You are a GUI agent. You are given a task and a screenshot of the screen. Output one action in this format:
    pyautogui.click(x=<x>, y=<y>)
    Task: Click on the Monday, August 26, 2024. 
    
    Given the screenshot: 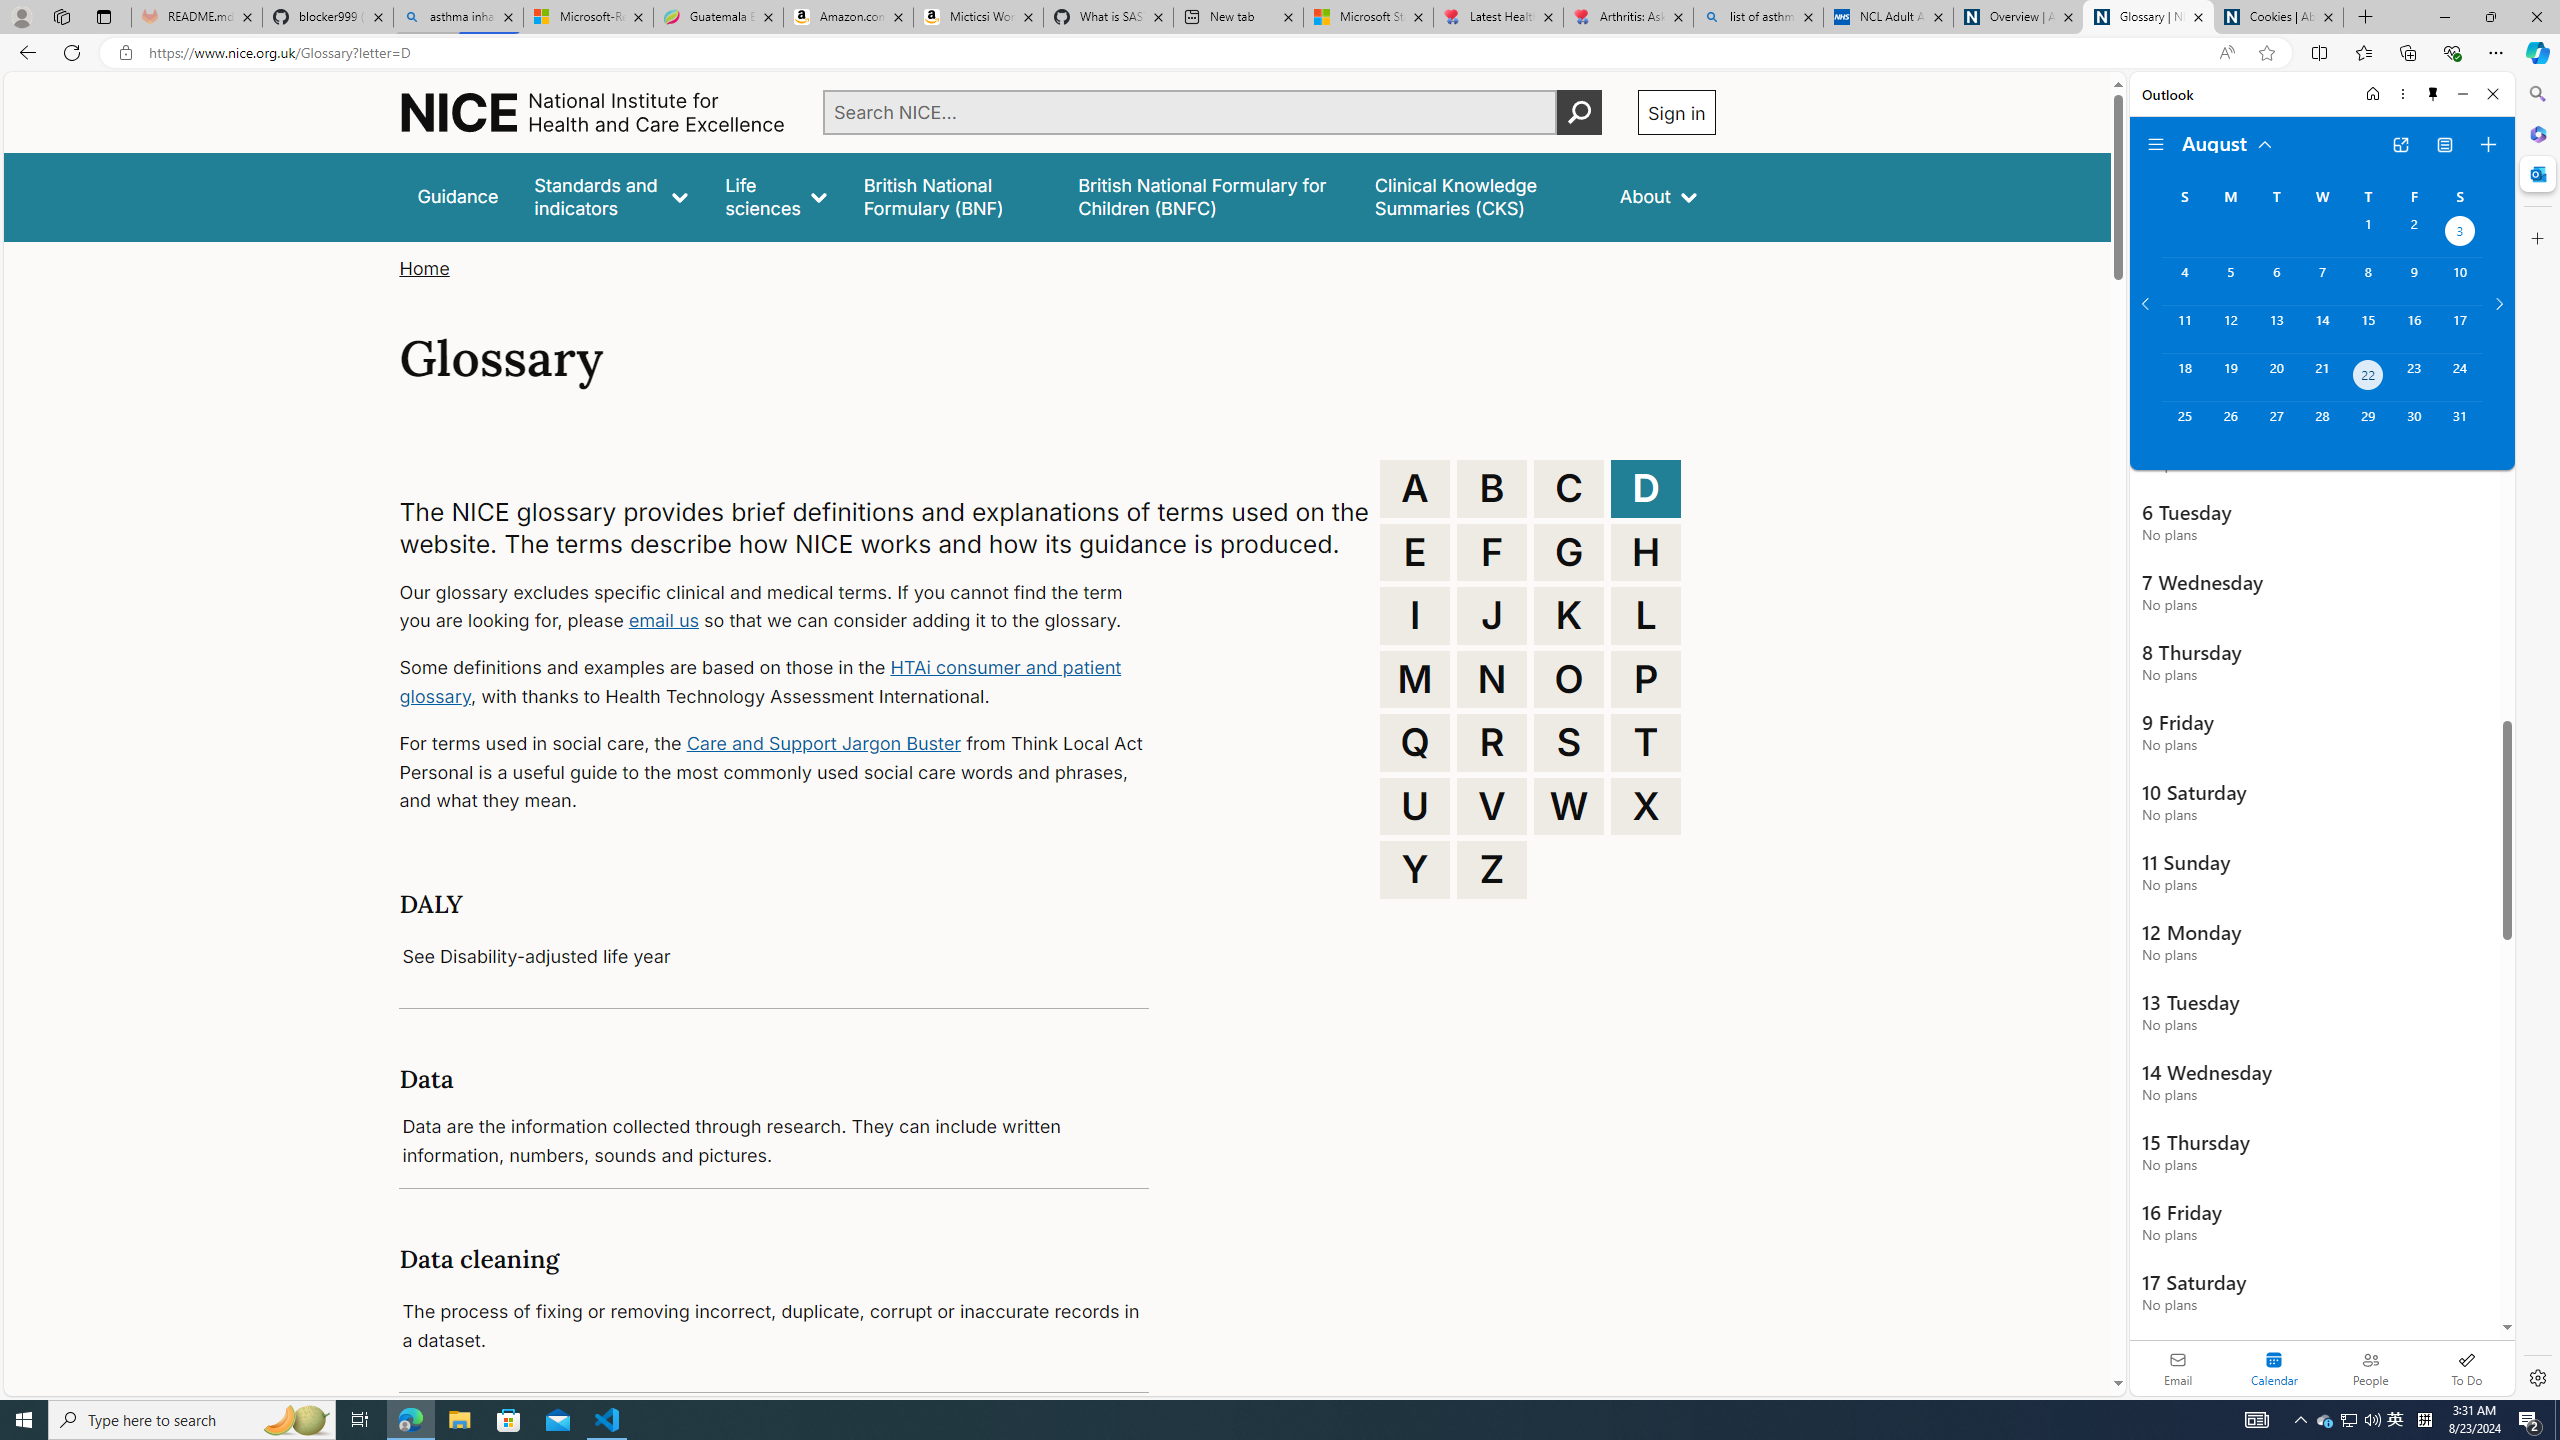 What is the action you would take?
    pyautogui.click(x=2229, y=425)
    